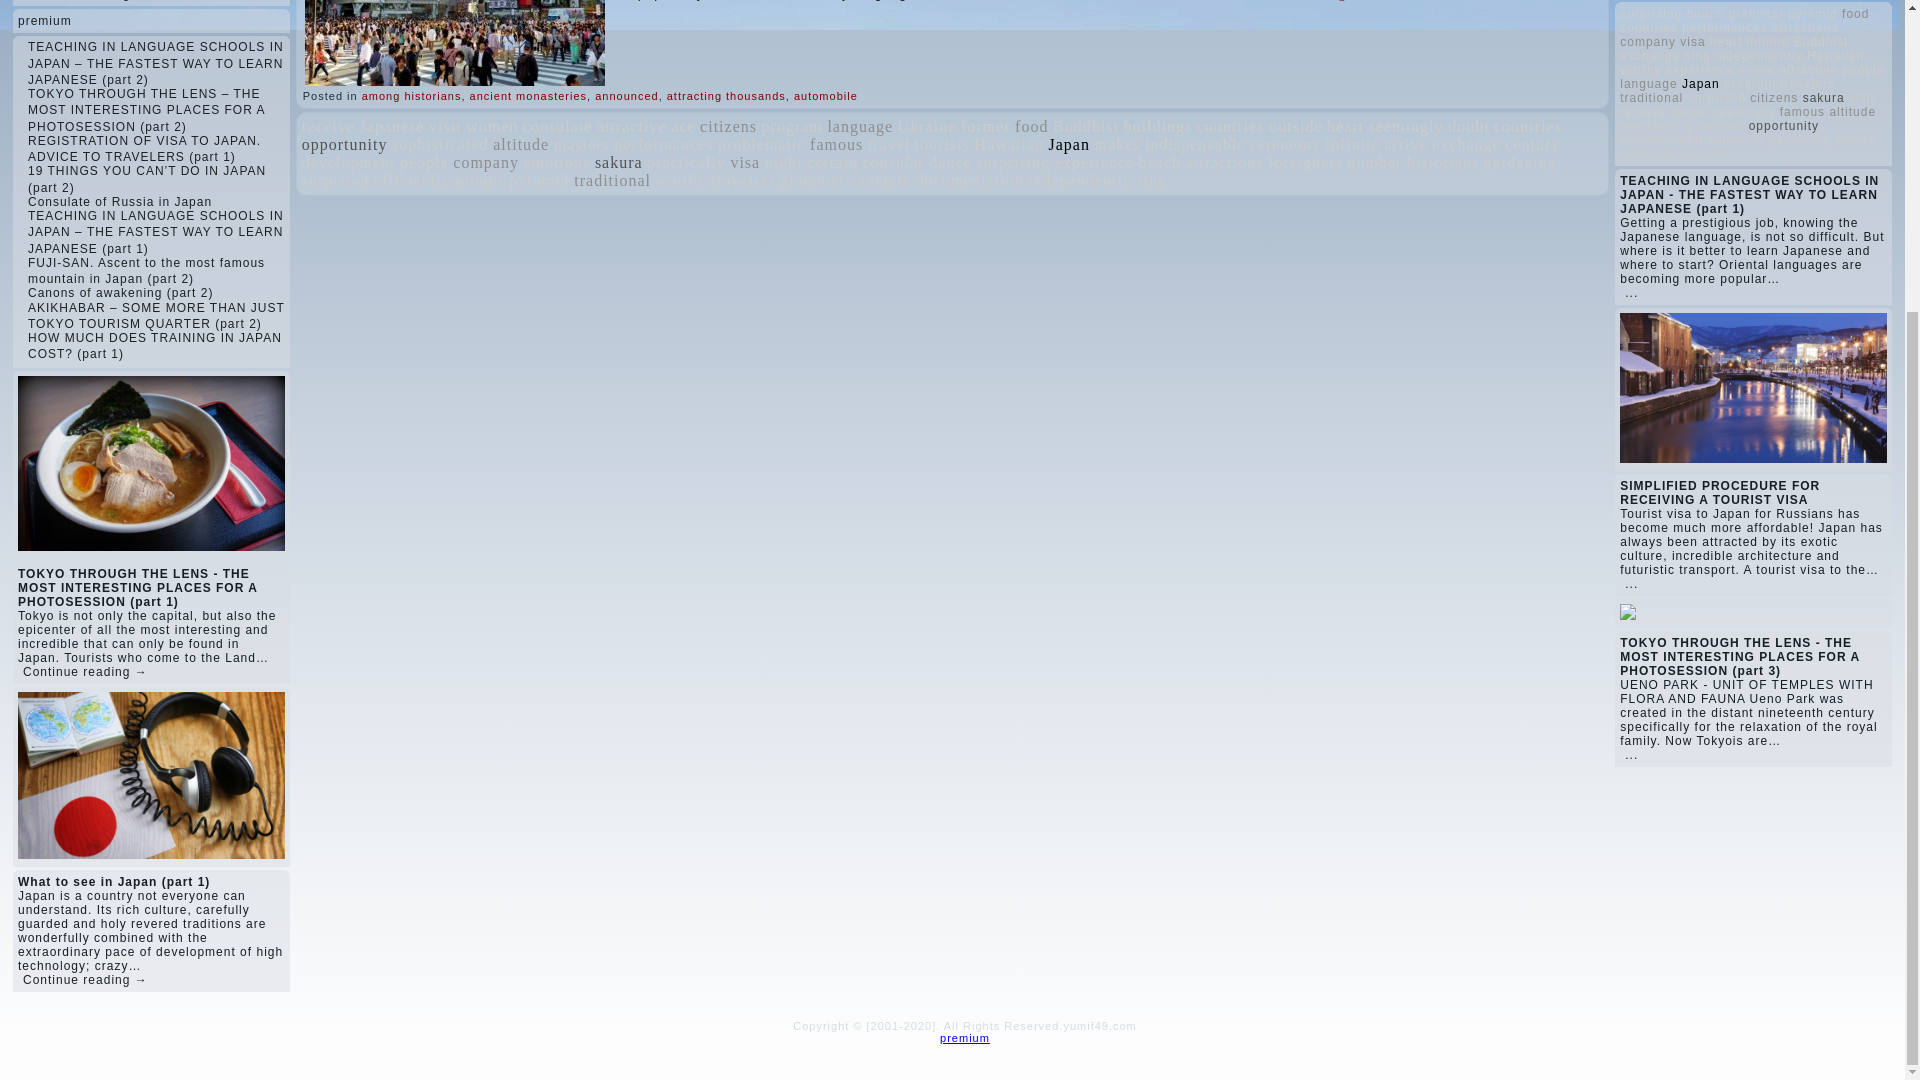  What do you see at coordinates (726, 95) in the screenshot?
I see `attracting thousands` at bounding box center [726, 95].